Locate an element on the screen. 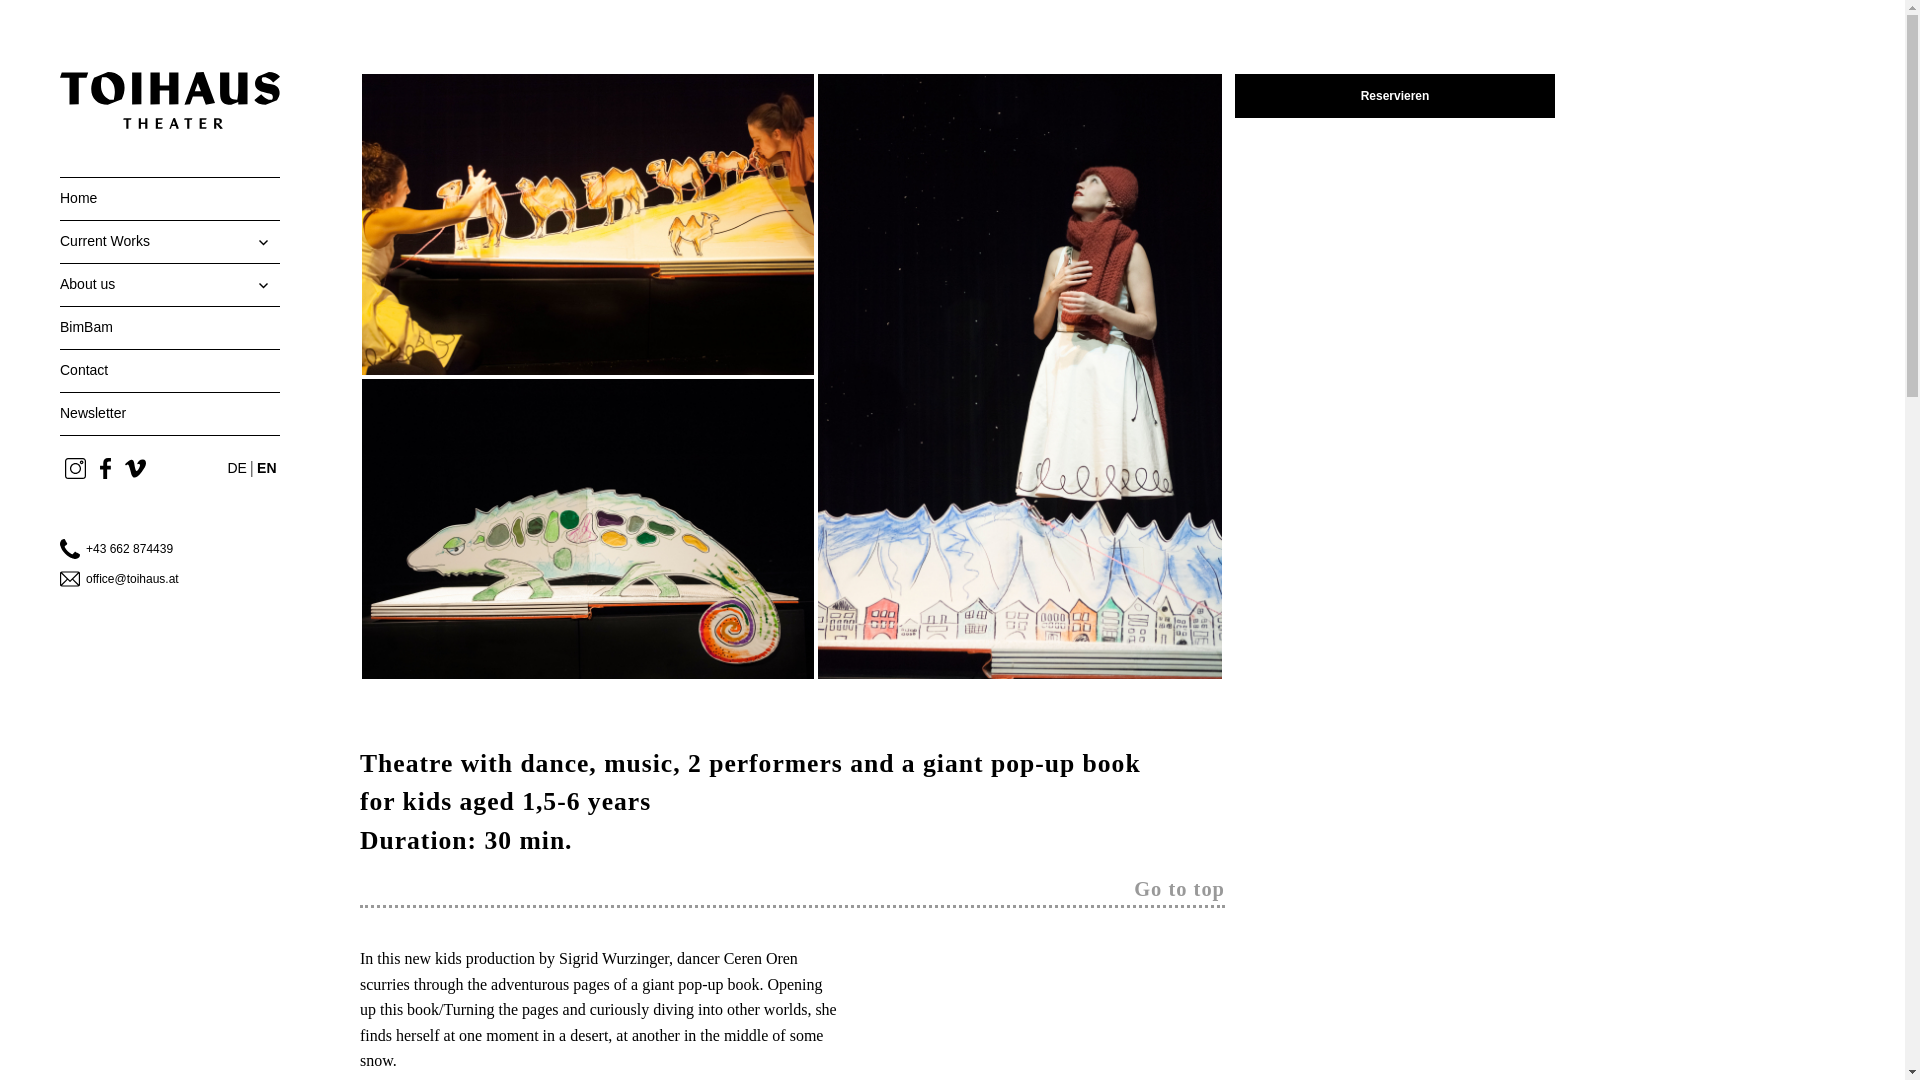 This screenshot has width=1920, height=1080. Instagram is located at coordinates (74, 469).